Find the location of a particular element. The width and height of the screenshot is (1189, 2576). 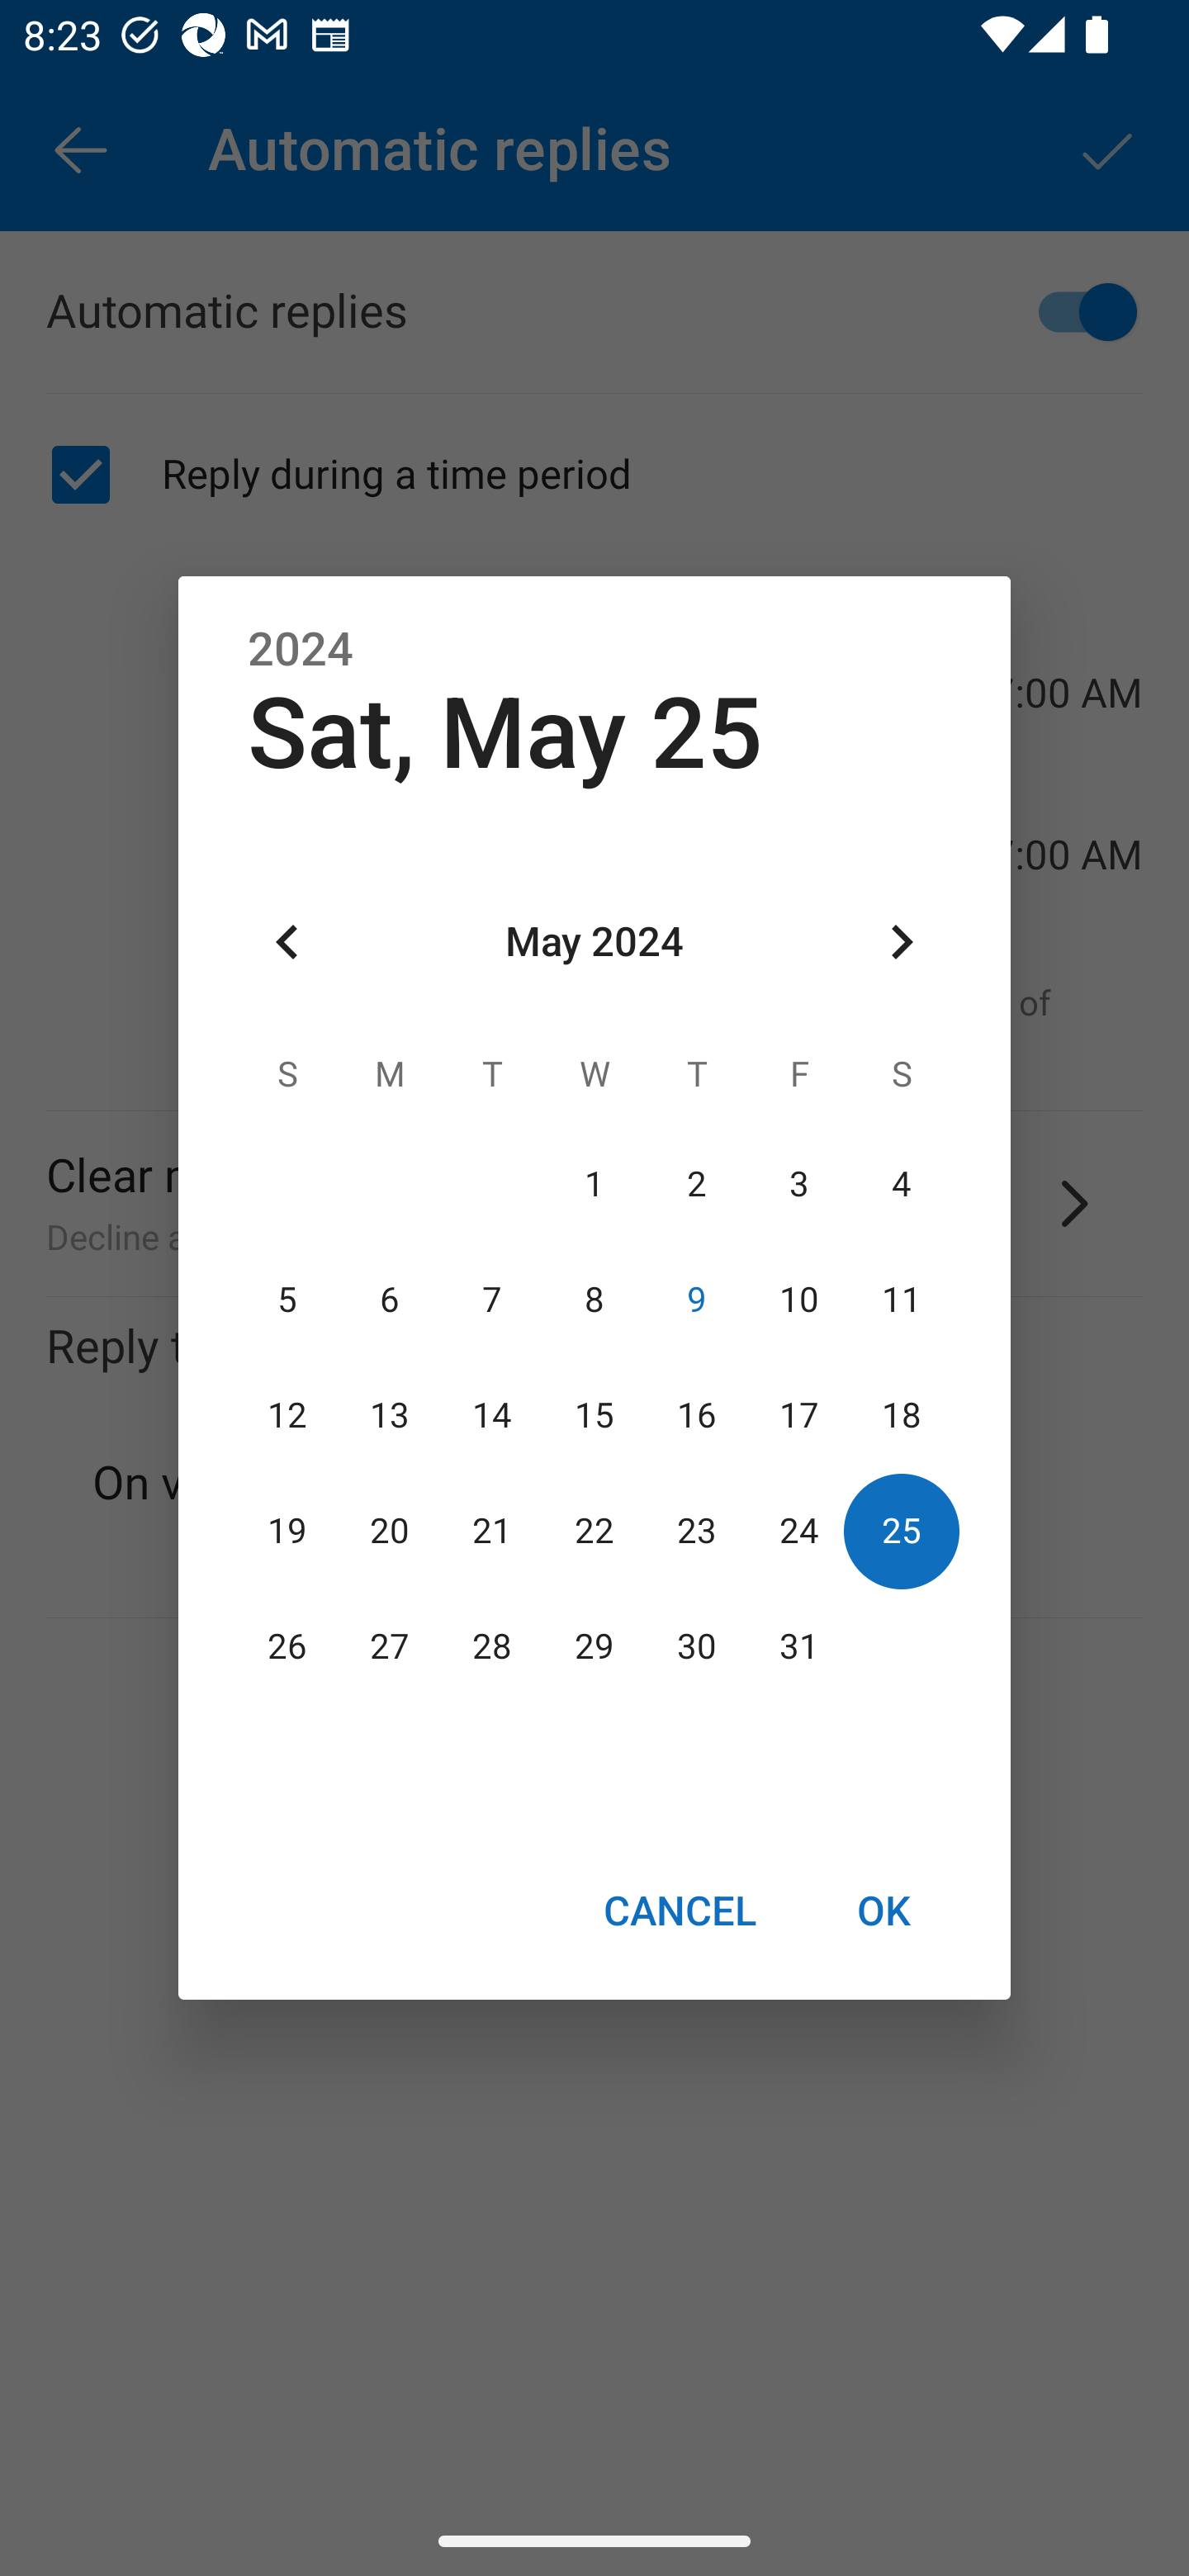

26 26 May 2024 is located at coordinates (287, 1647).